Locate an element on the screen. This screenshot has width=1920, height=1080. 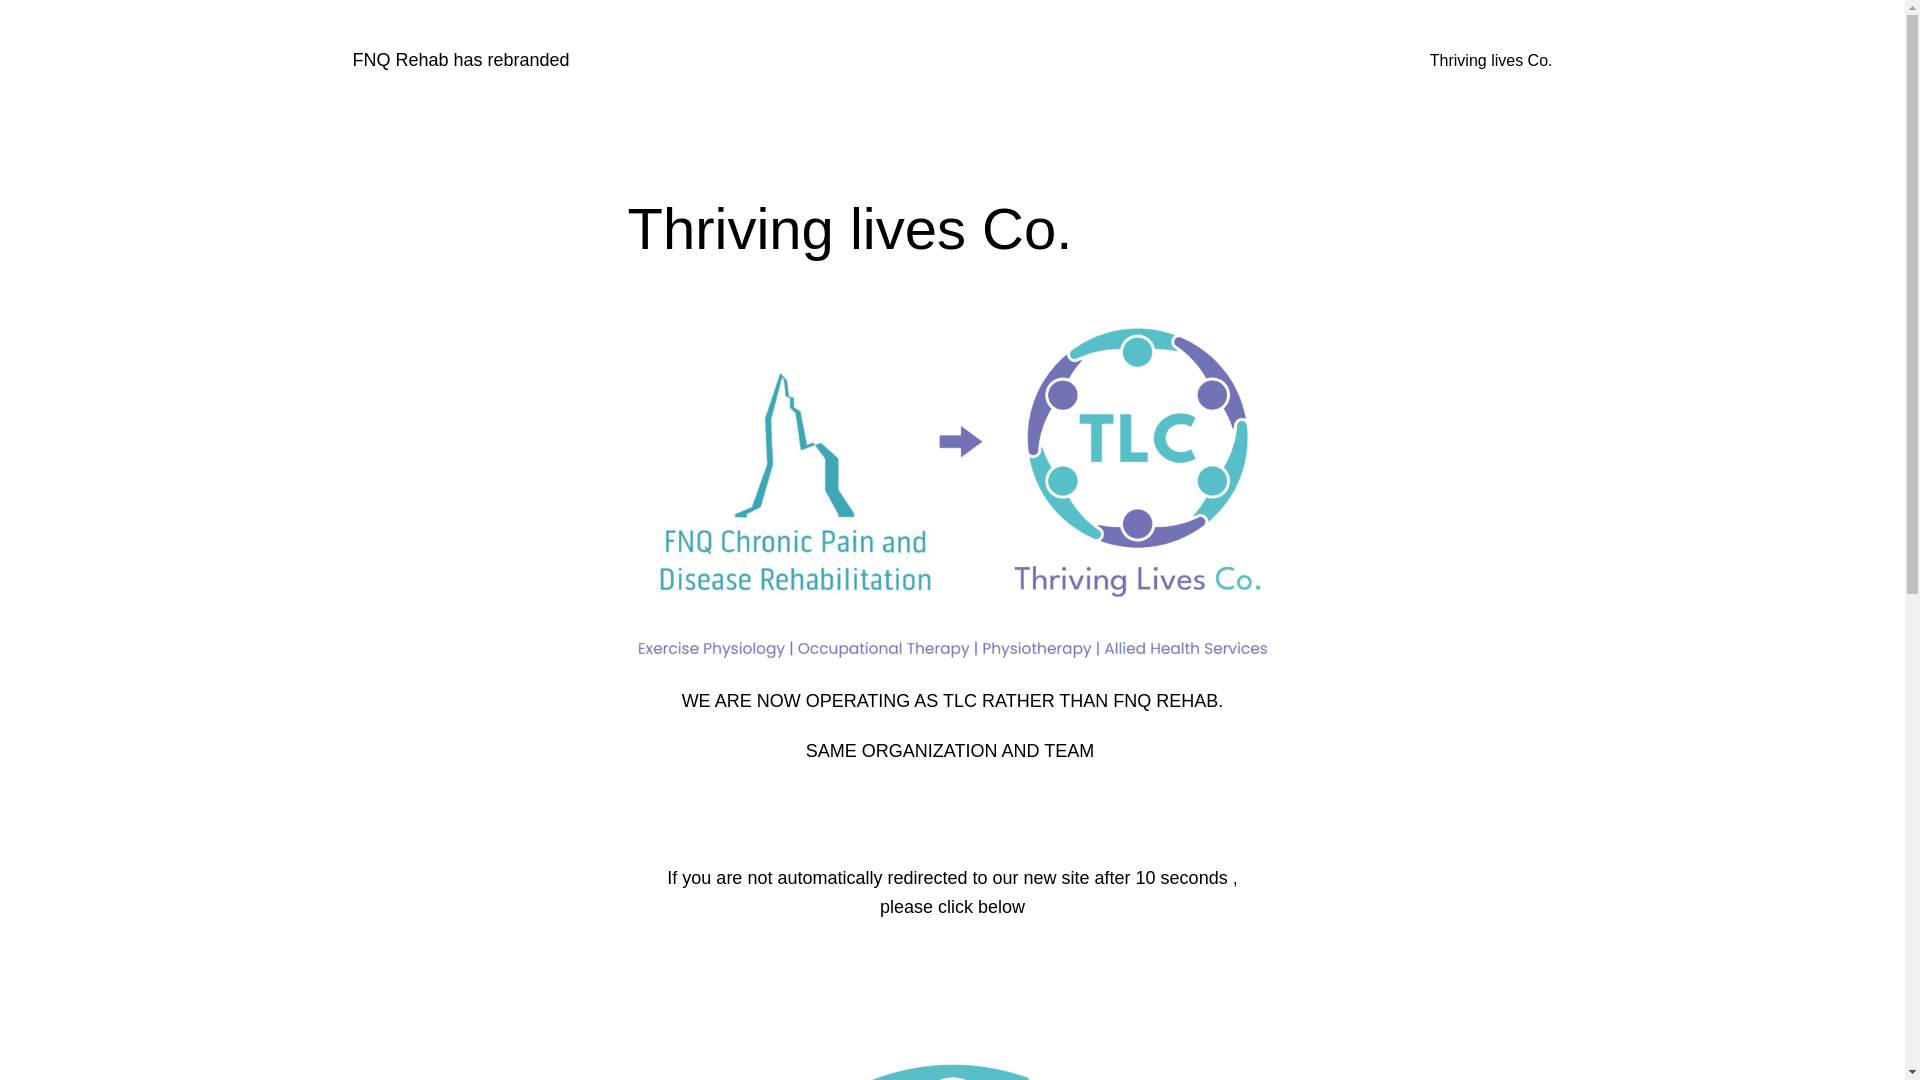
Thriving lives Co. is located at coordinates (1492, 61).